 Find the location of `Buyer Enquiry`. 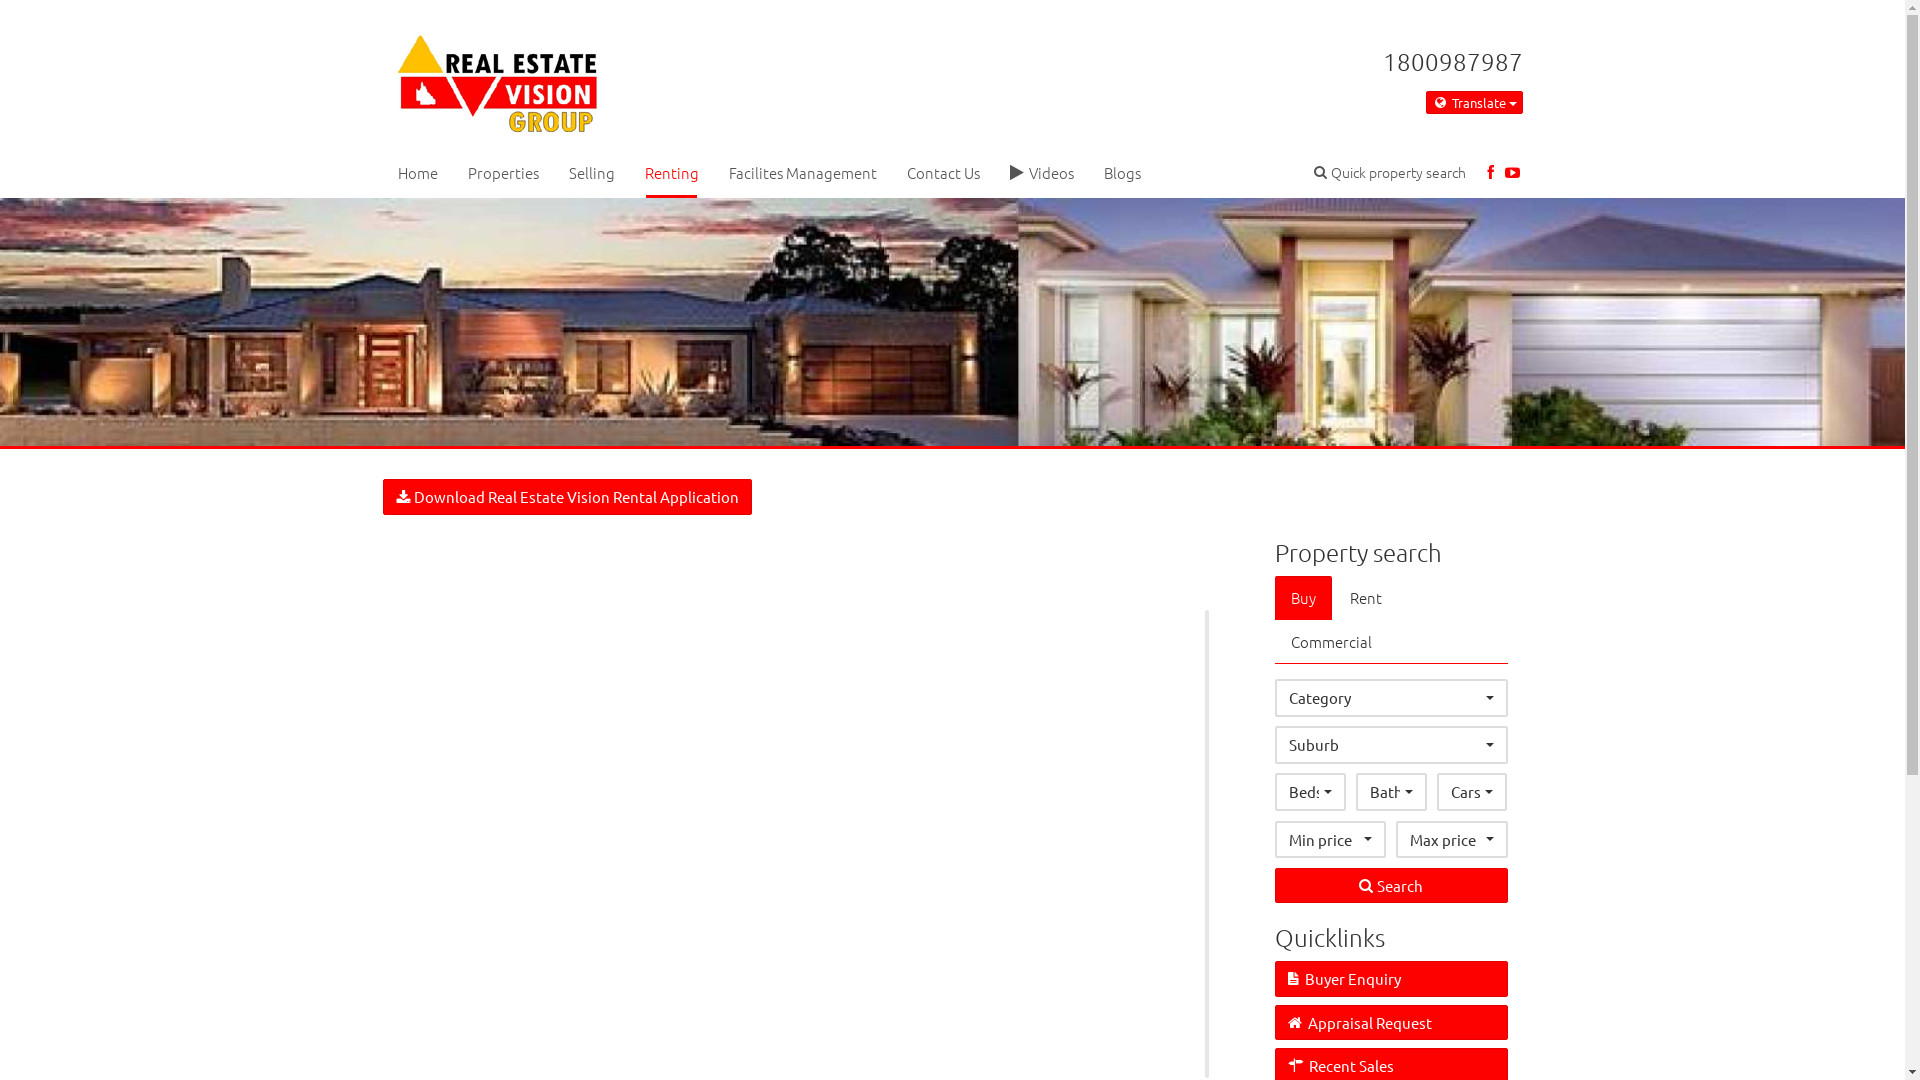

Buyer Enquiry is located at coordinates (1392, 978).